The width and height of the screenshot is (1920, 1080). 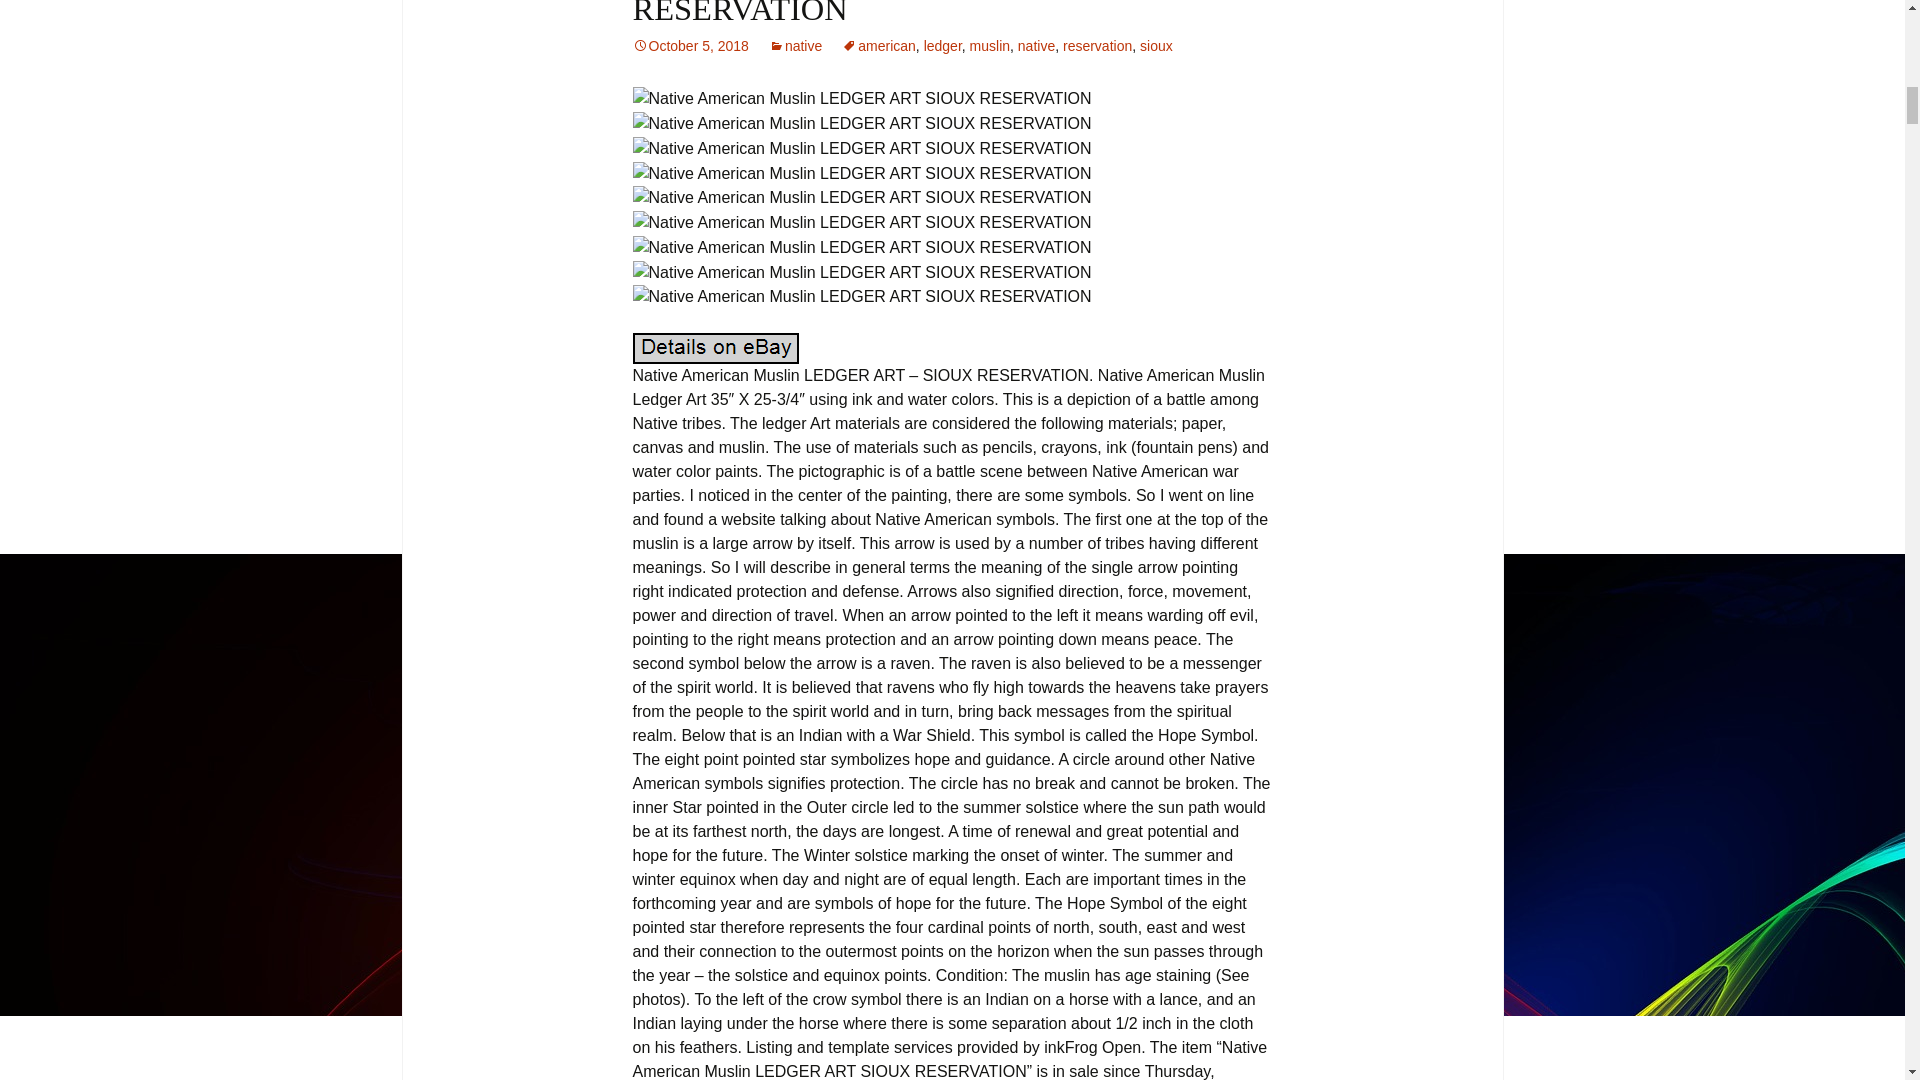 I want to click on american, so click(x=878, y=46).